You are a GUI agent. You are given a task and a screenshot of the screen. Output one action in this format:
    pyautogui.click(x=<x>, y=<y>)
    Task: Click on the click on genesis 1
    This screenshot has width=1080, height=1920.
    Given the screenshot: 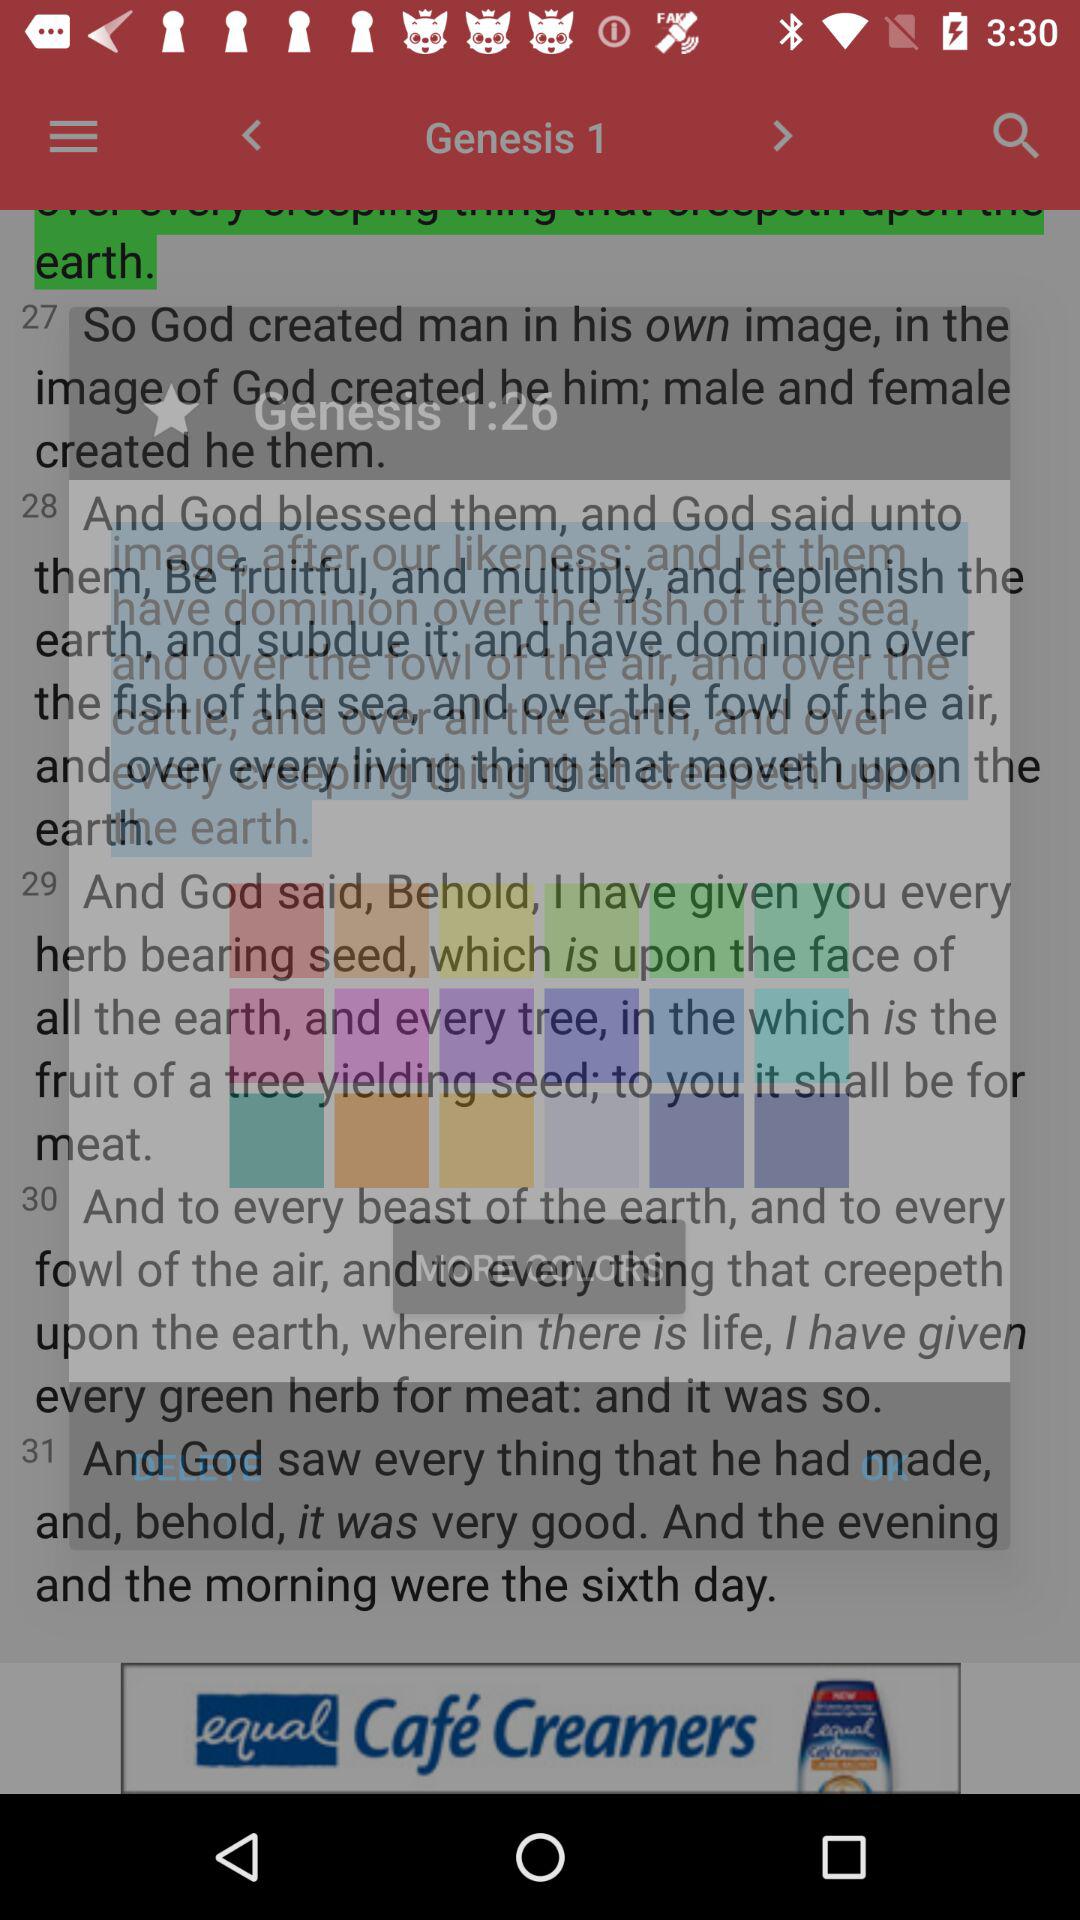 What is the action you would take?
    pyautogui.click(x=516, y=136)
    